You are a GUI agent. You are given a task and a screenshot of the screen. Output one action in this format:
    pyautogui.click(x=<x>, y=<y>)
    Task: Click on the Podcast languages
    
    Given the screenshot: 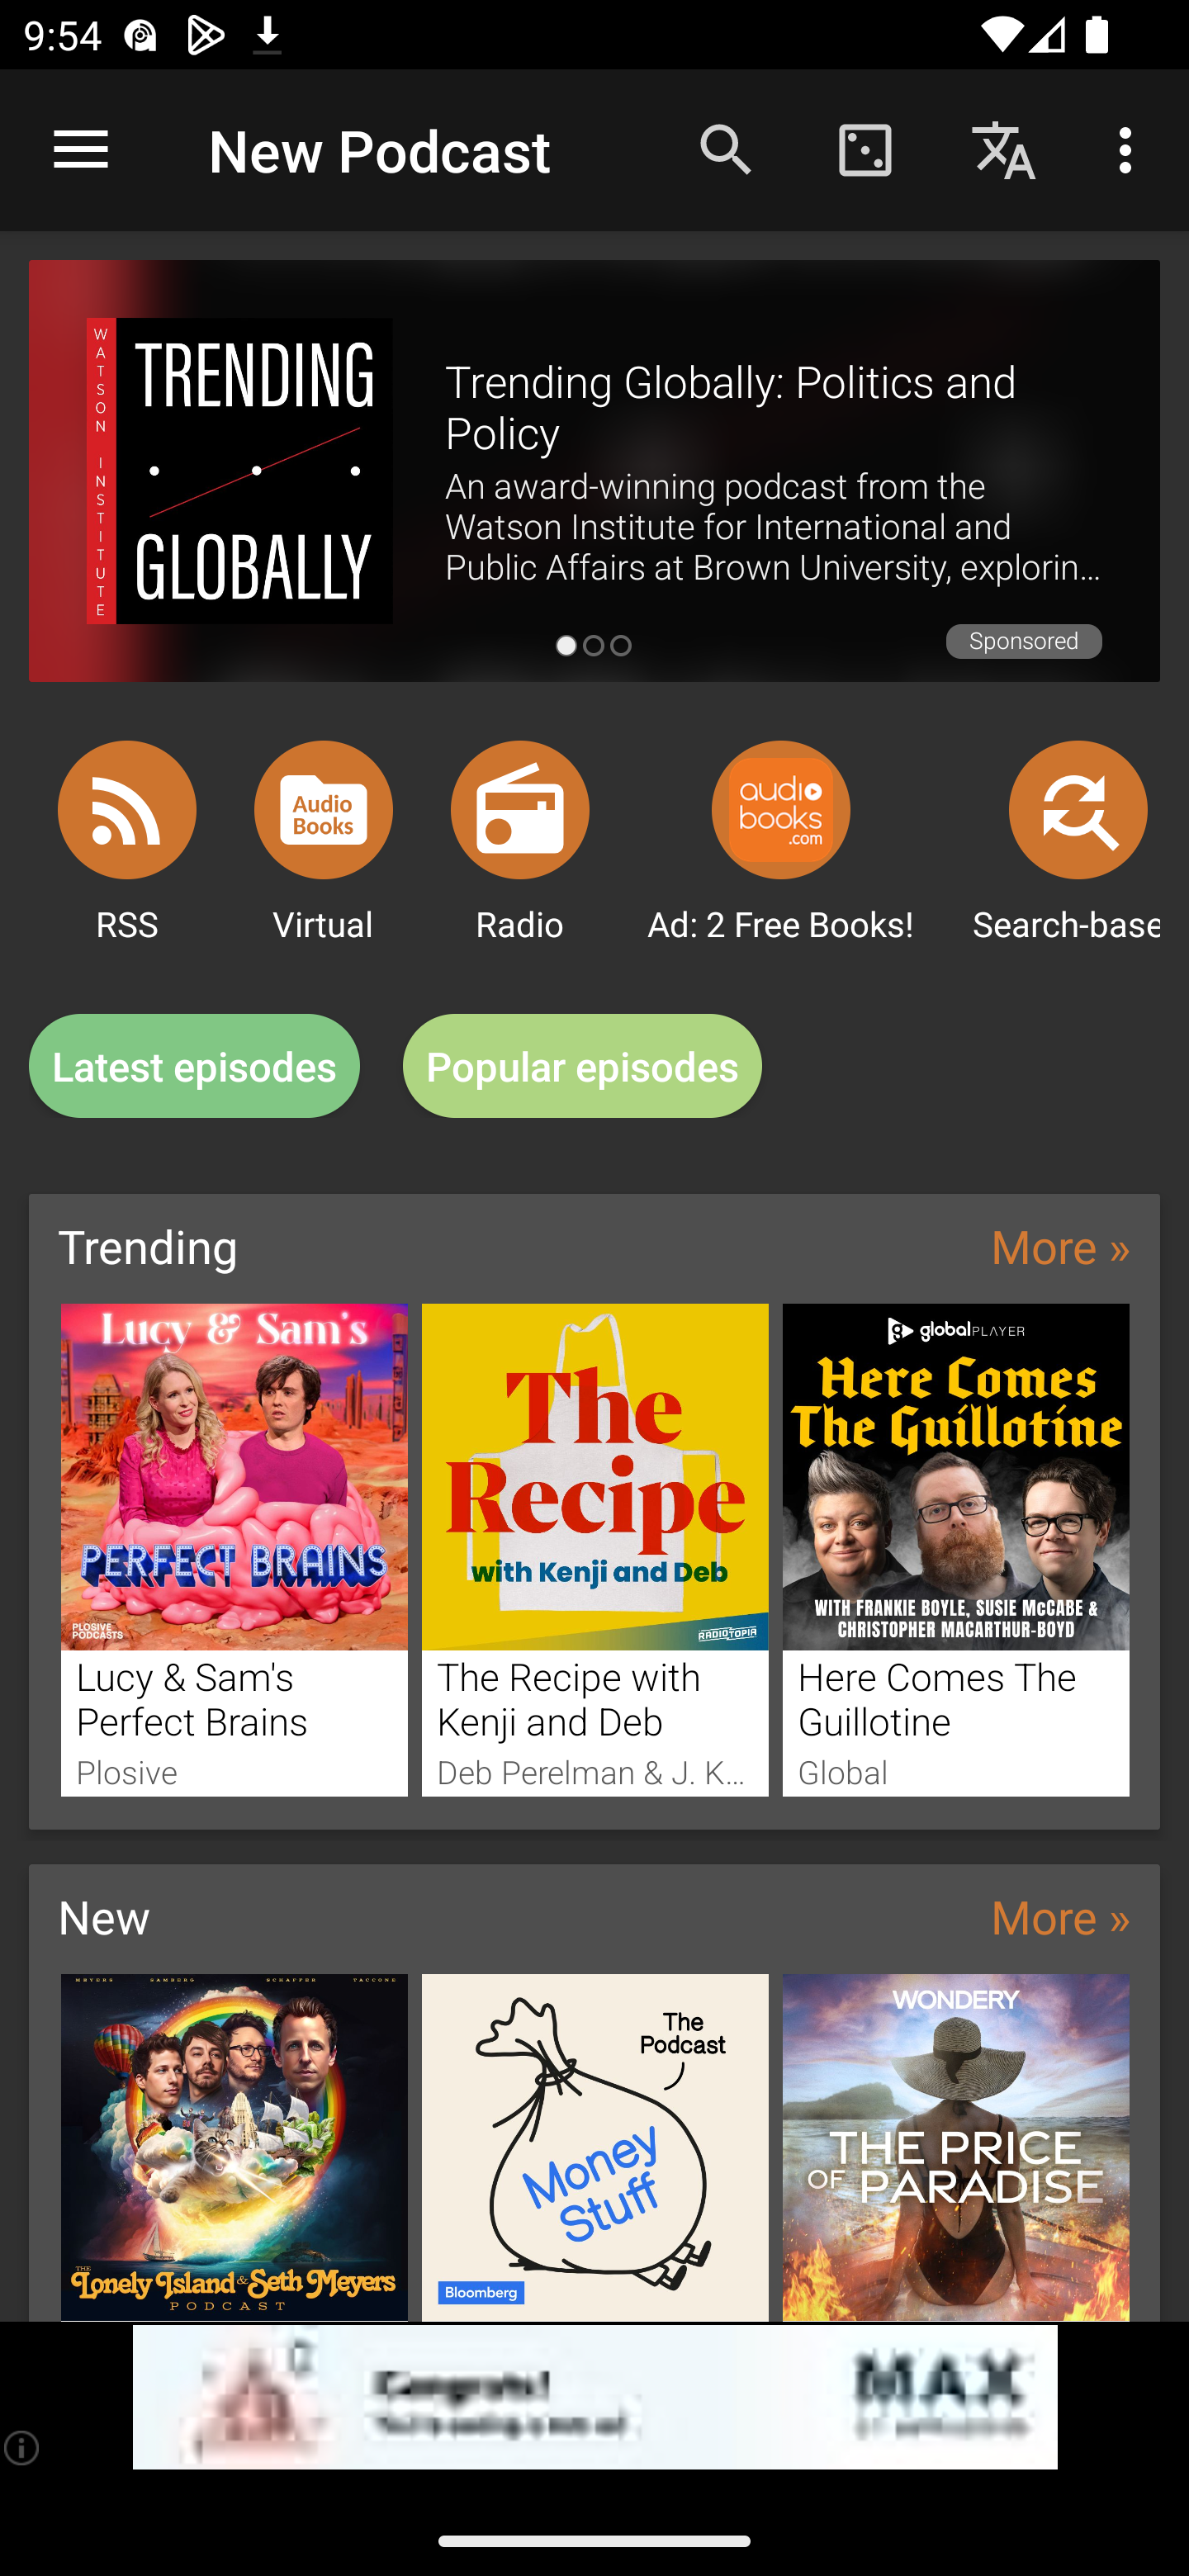 What is the action you would take?
    pyautogui.click(x=1004, y=149)
    